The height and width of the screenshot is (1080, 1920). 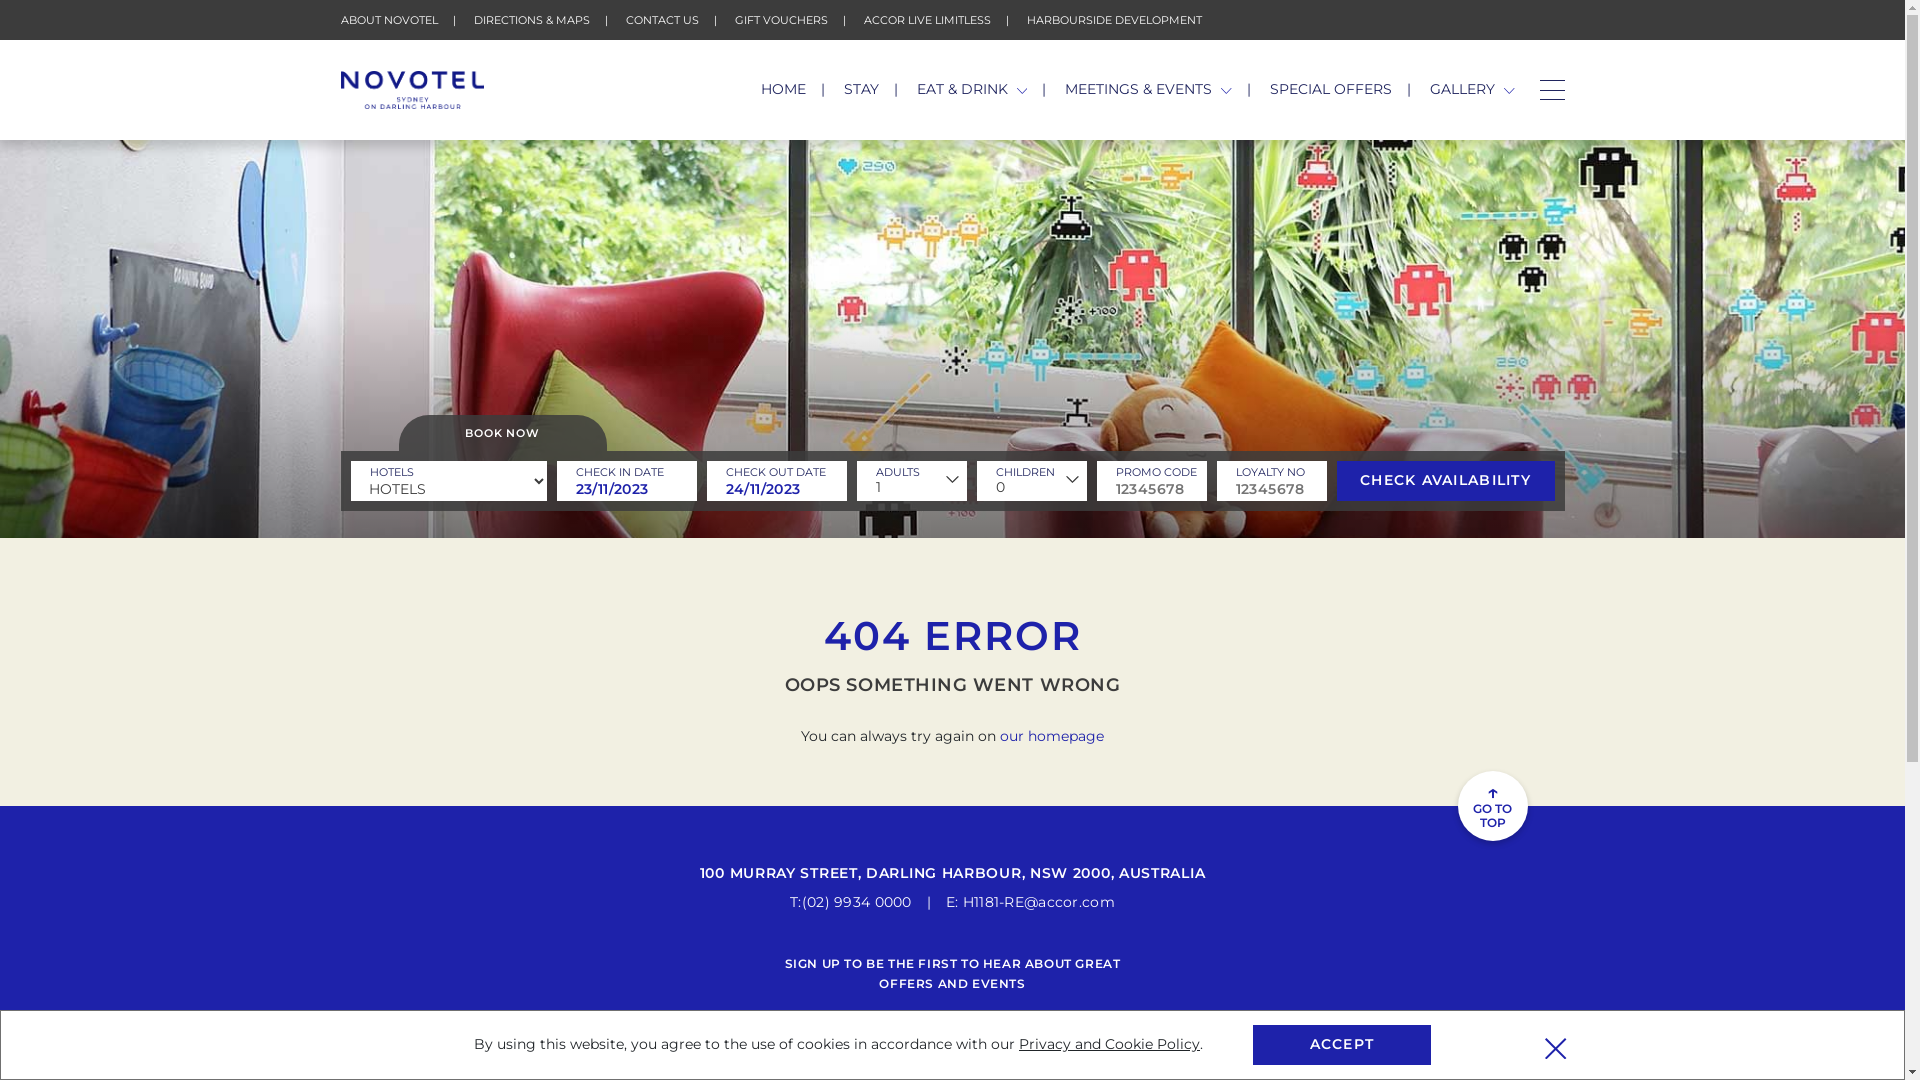 I want to click on MEETINGS & EVENTS, so click(x=1148, y=89).